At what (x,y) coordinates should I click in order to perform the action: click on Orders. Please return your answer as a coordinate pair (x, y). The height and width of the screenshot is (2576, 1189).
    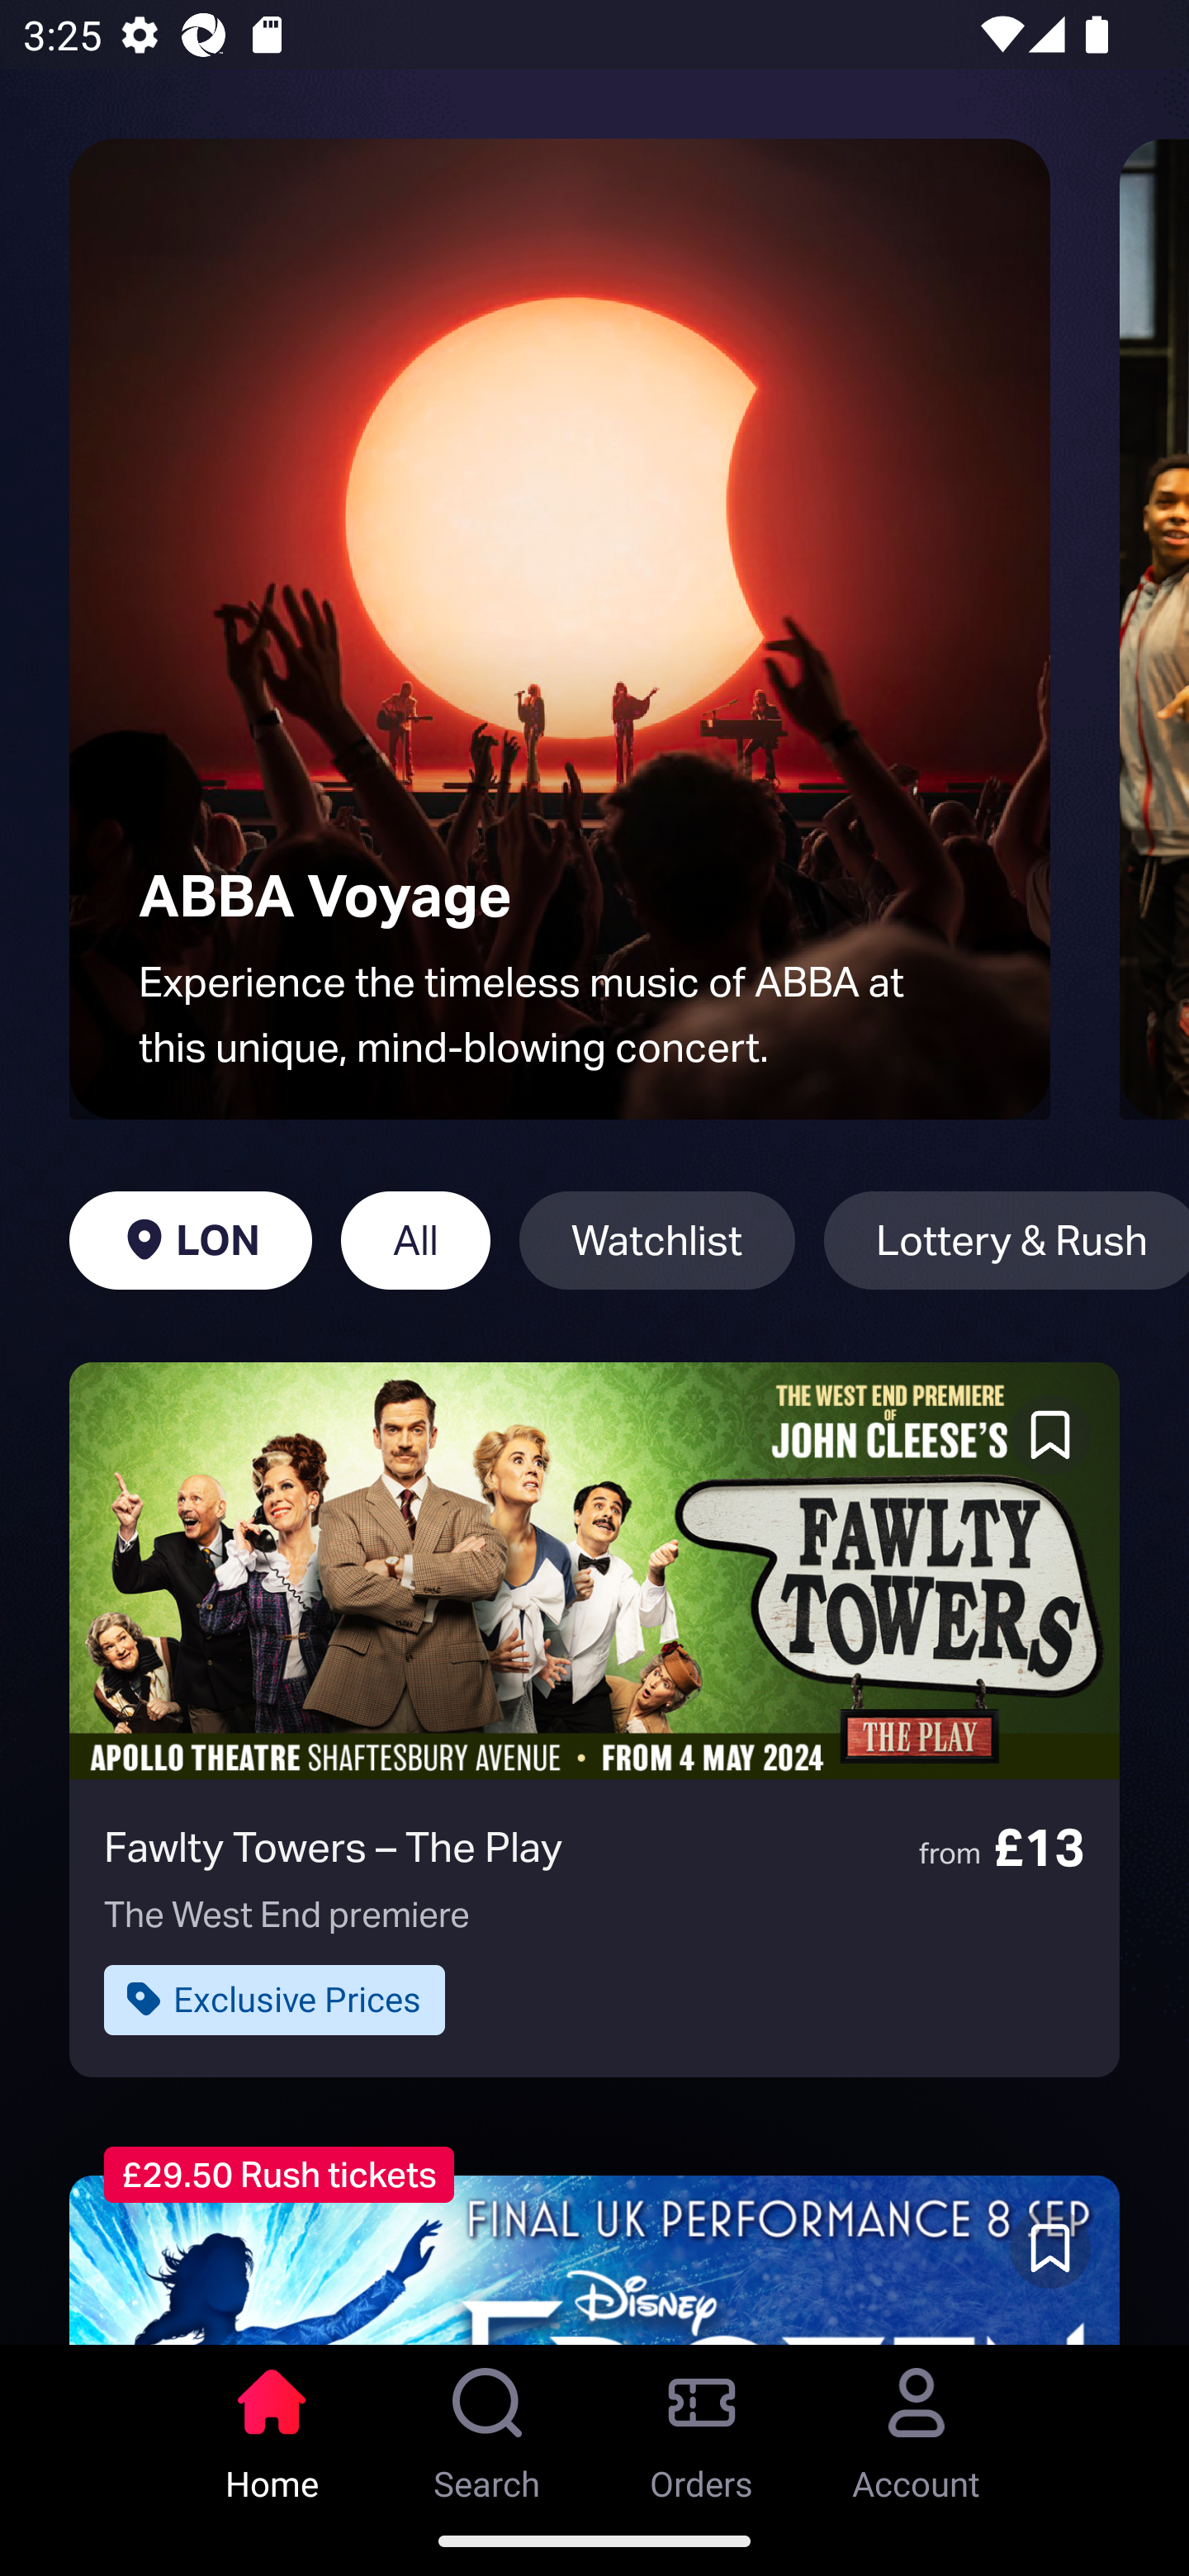
    Looking at the image, I should click on (702, 2425).